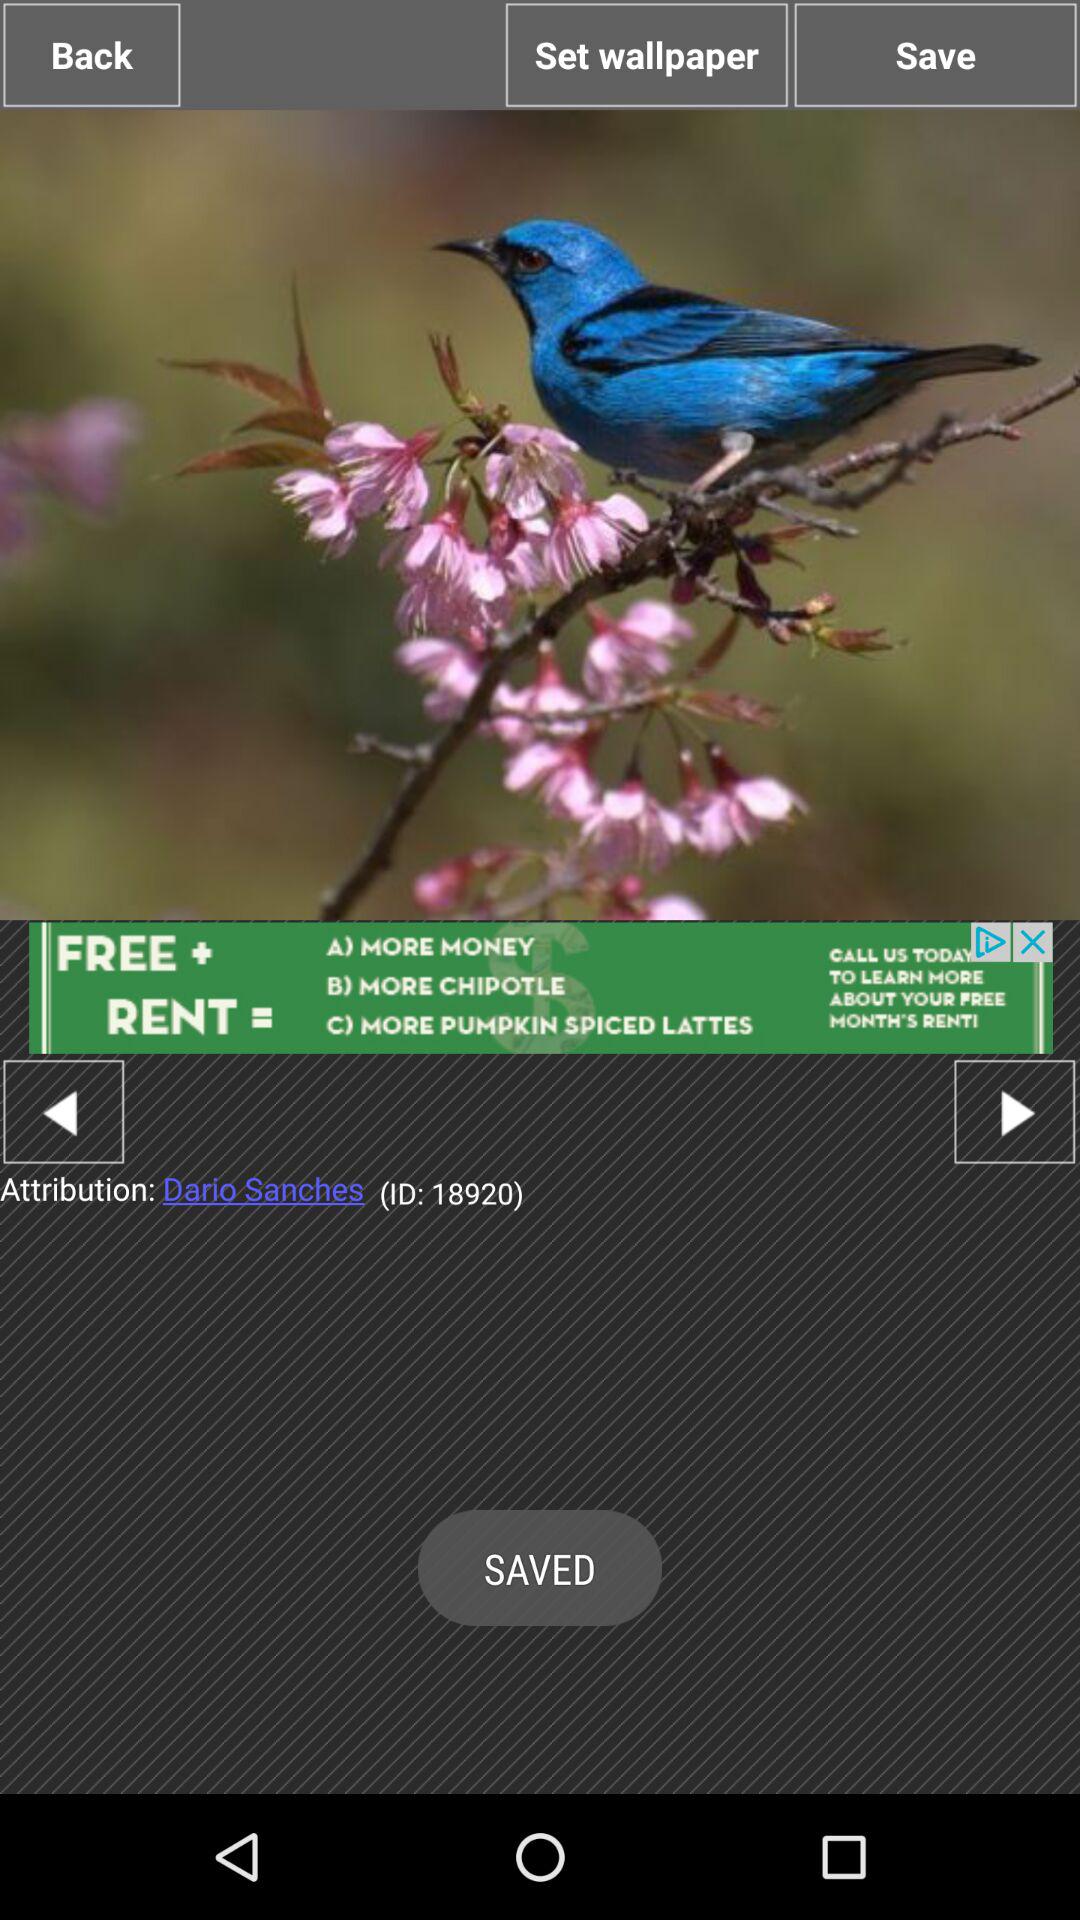  Describe the element at coordinates (1014, 1112) in the screenshot. I see `go forward` at that location.